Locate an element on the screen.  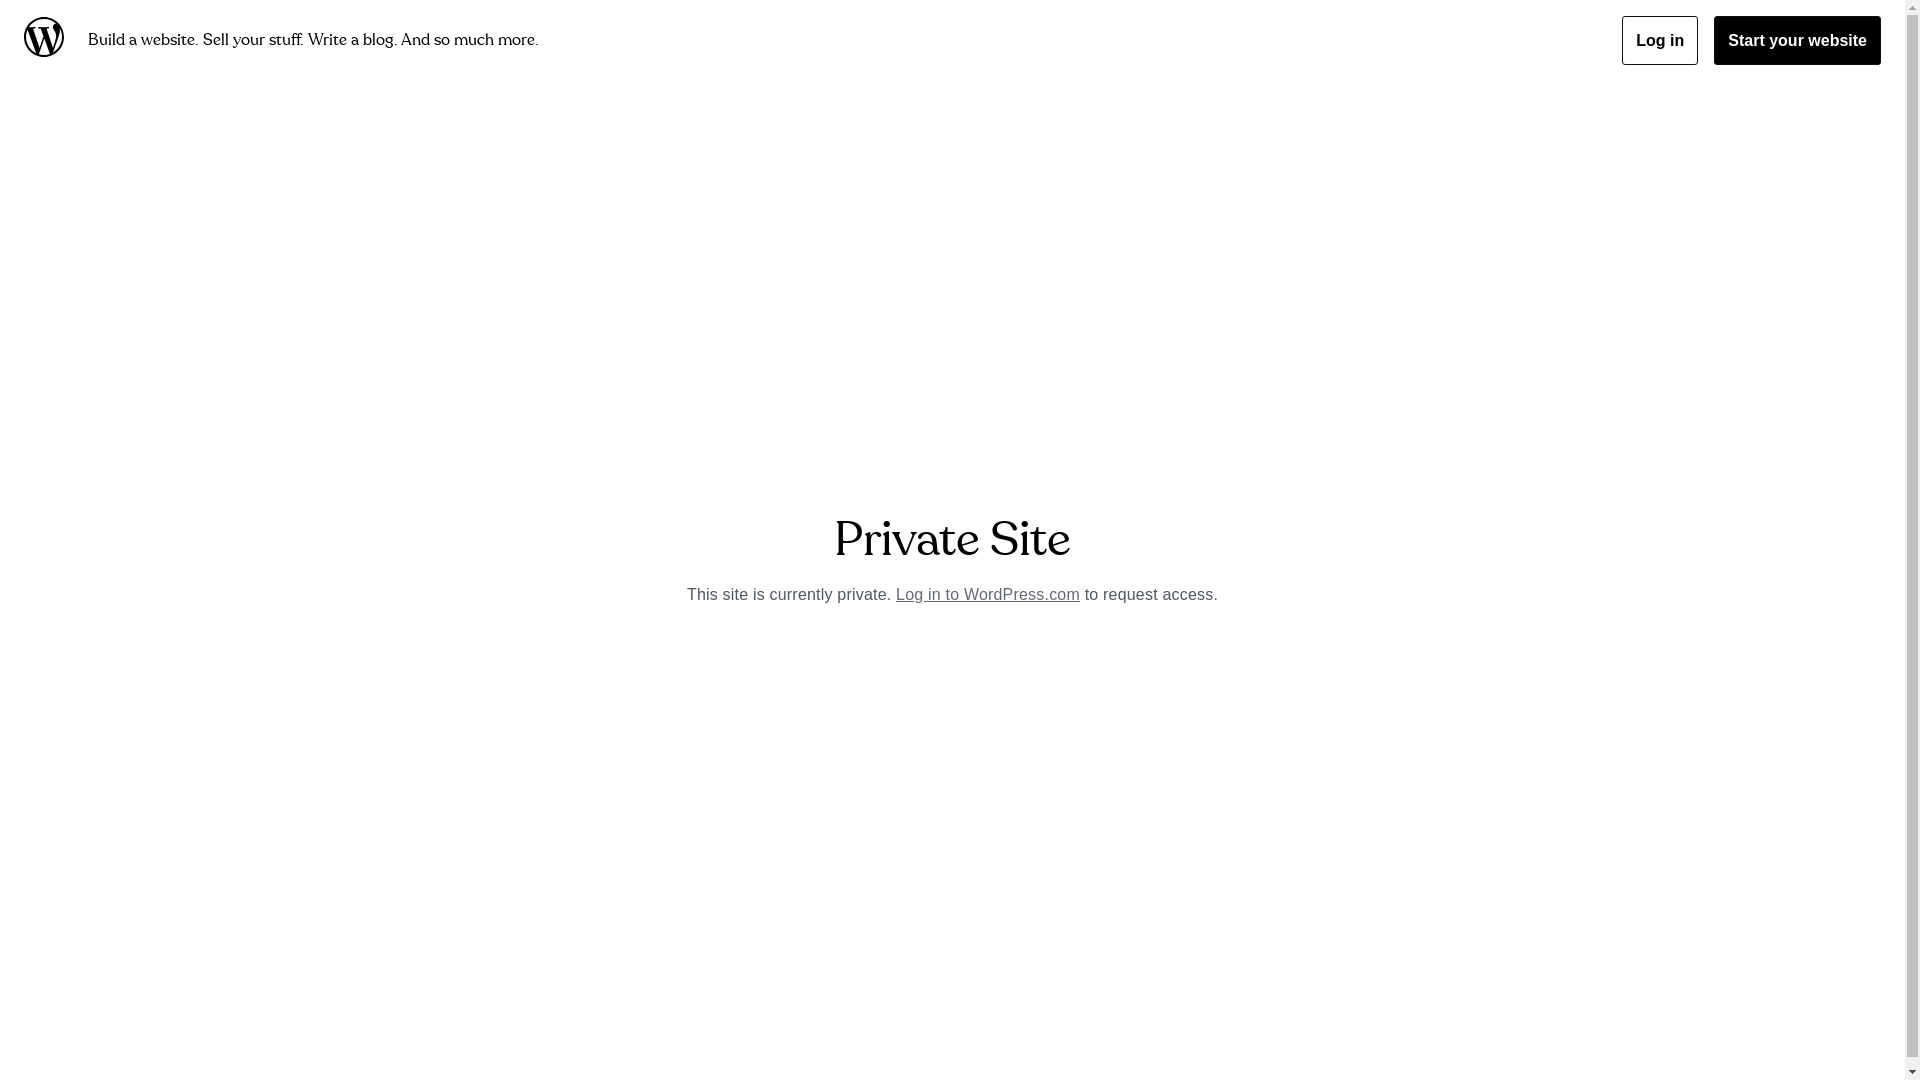
Start your website is located at coordinates (1798, 40).